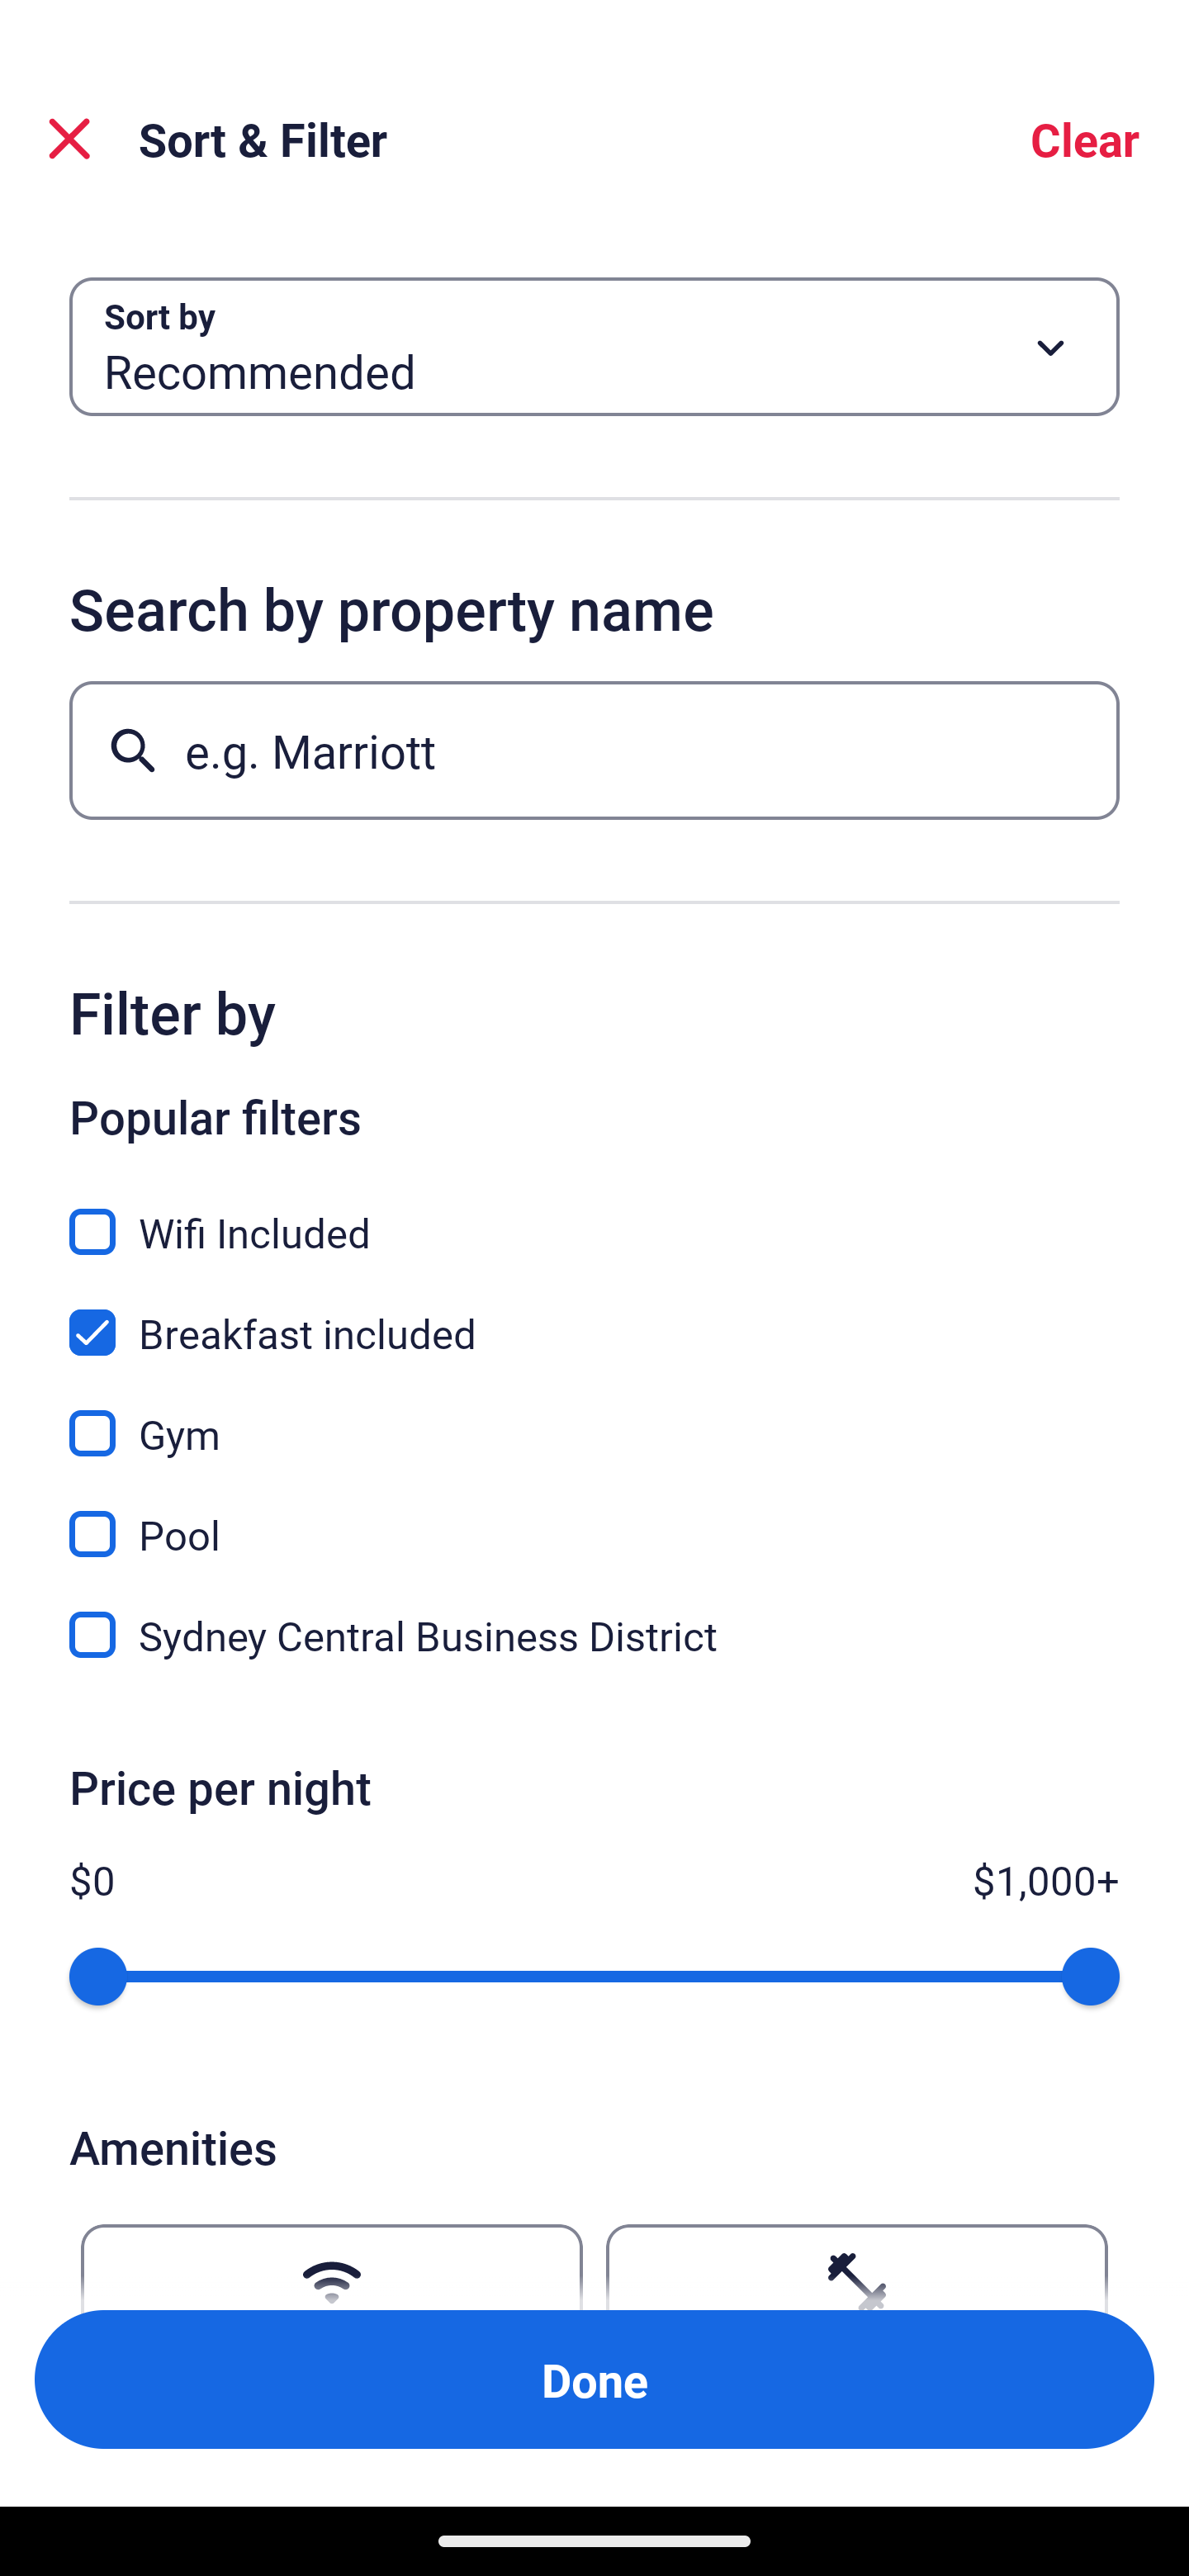 Image resolution: width=1189 pixels, height=2576 pixels. I want to click on Apply and close Sort and Filter Done, so click(594, 2379).